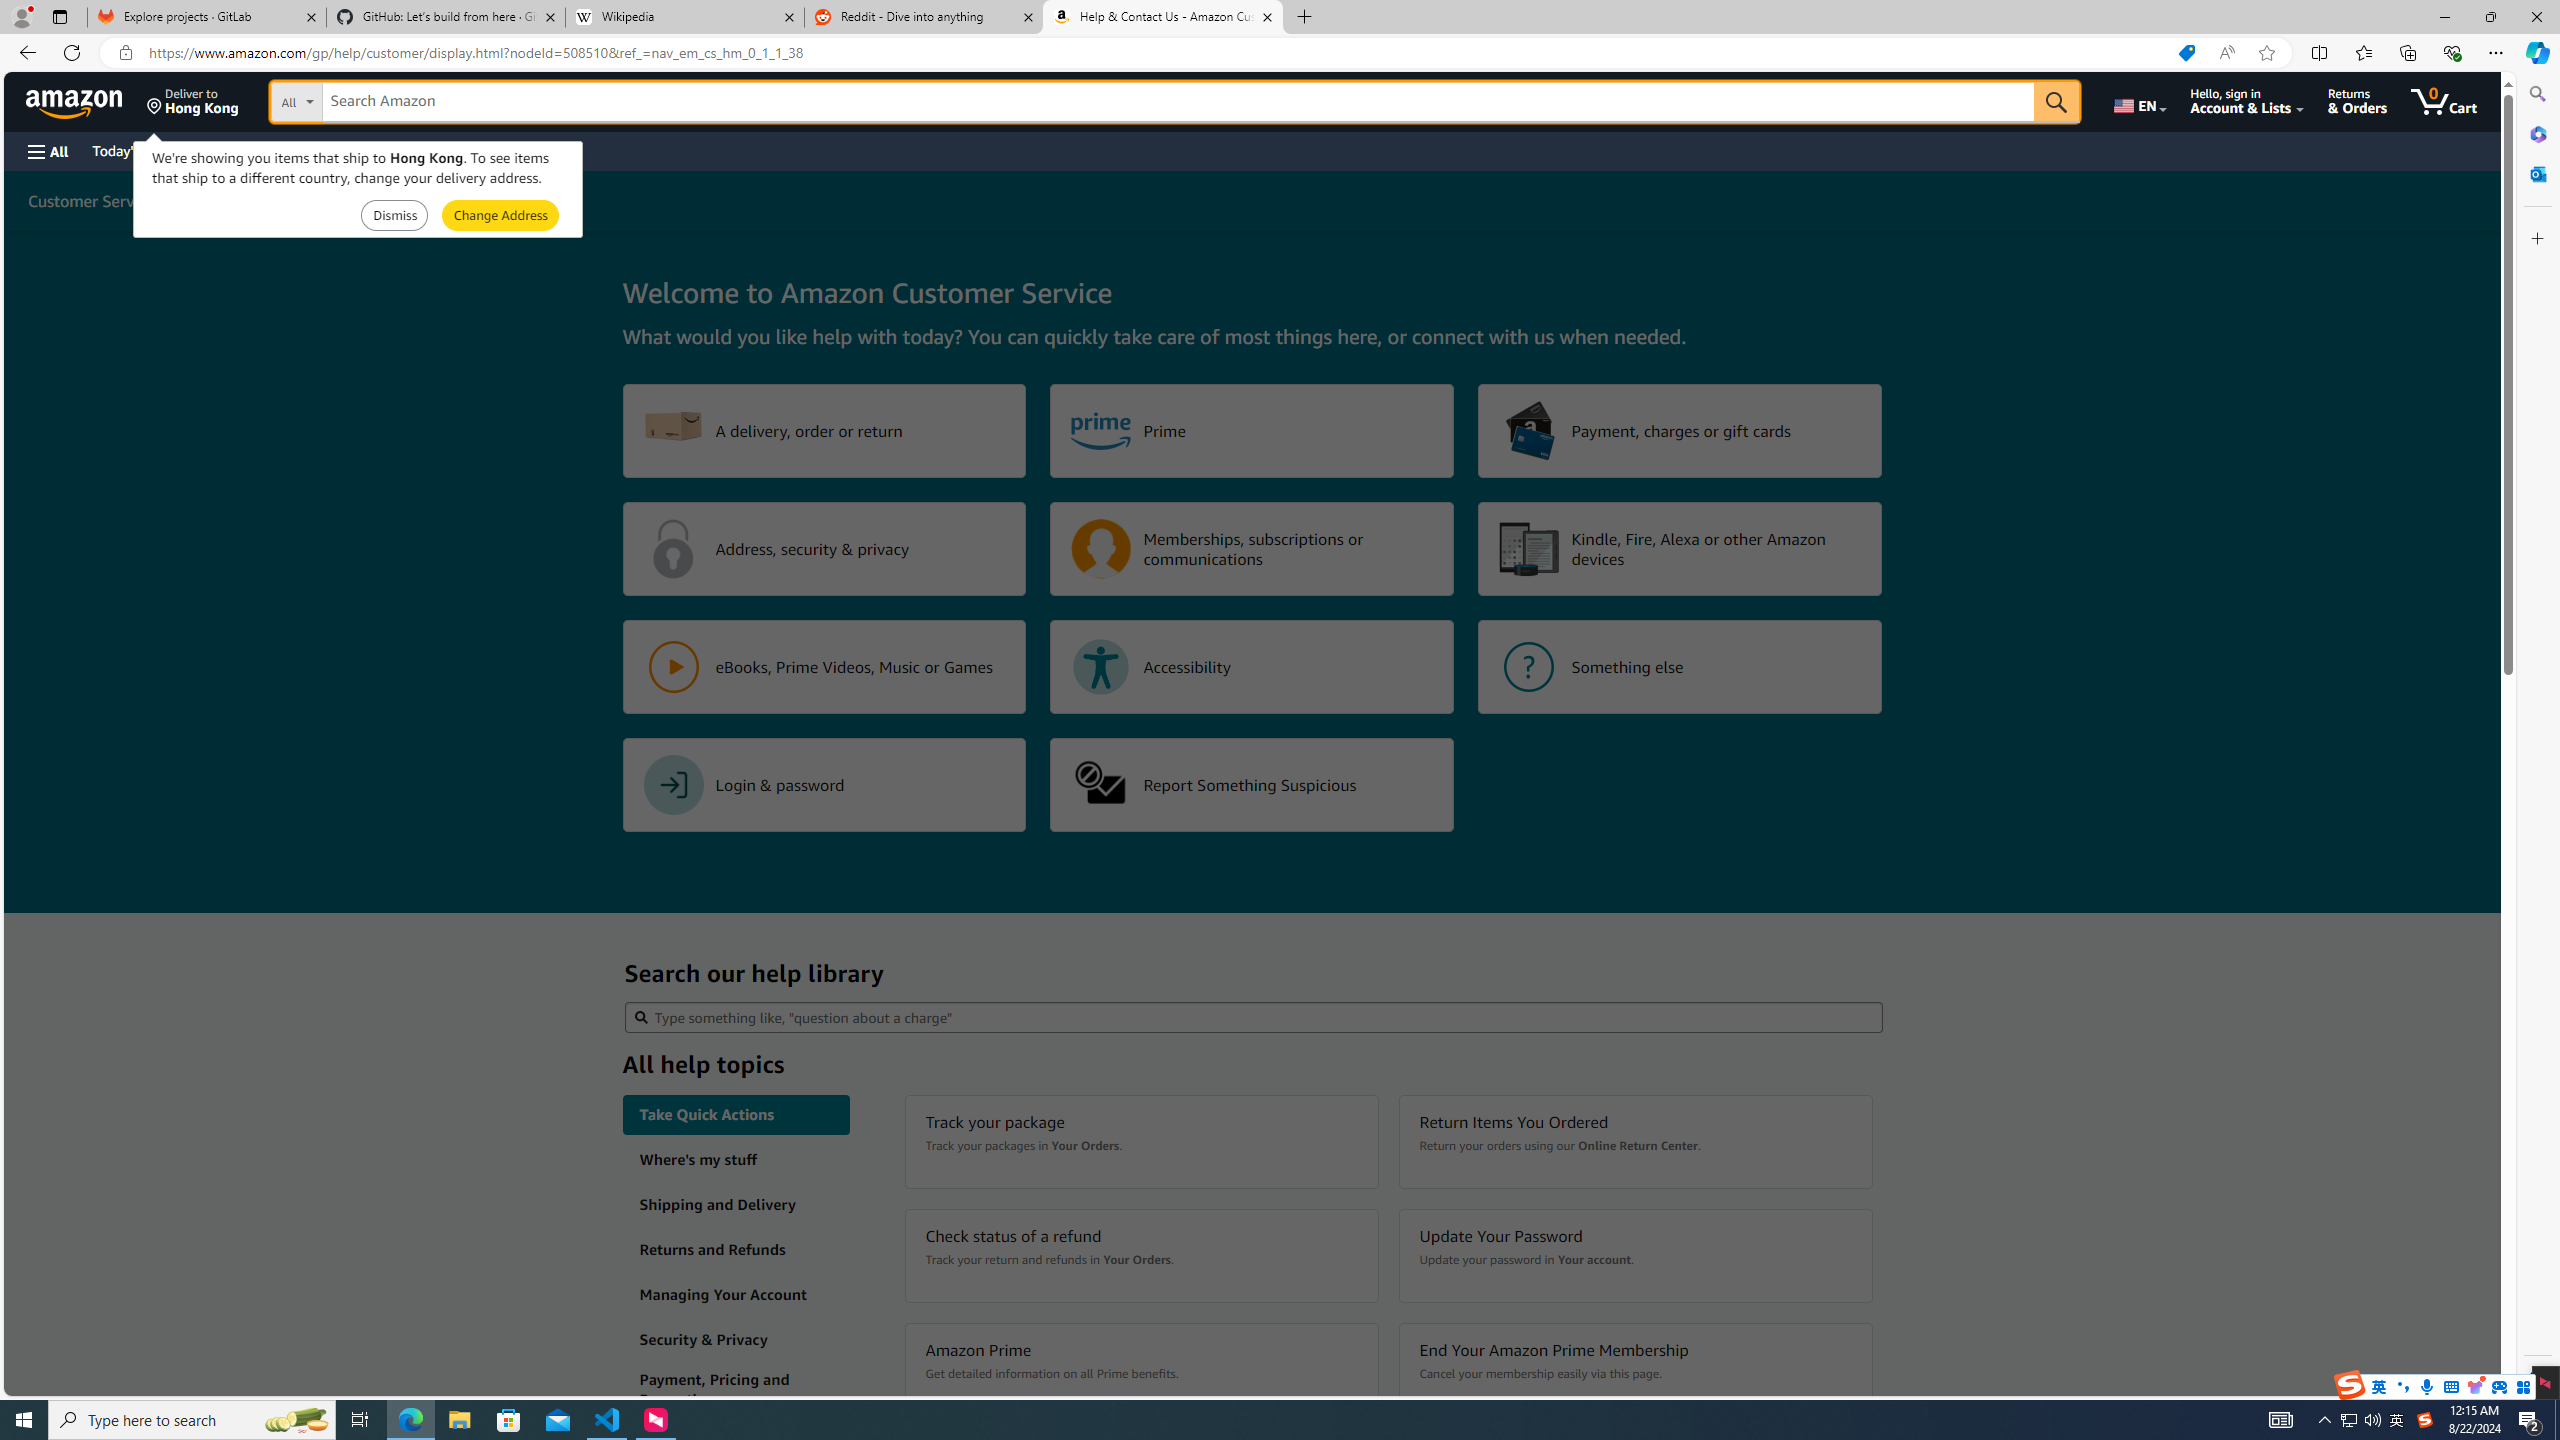 Image resolution: width=2560 pixels, height=1440 pixels. What do you see at coordinates (442, 150) in the screenshot?
I see `Gift Cards` at bounding box center [442, 150].